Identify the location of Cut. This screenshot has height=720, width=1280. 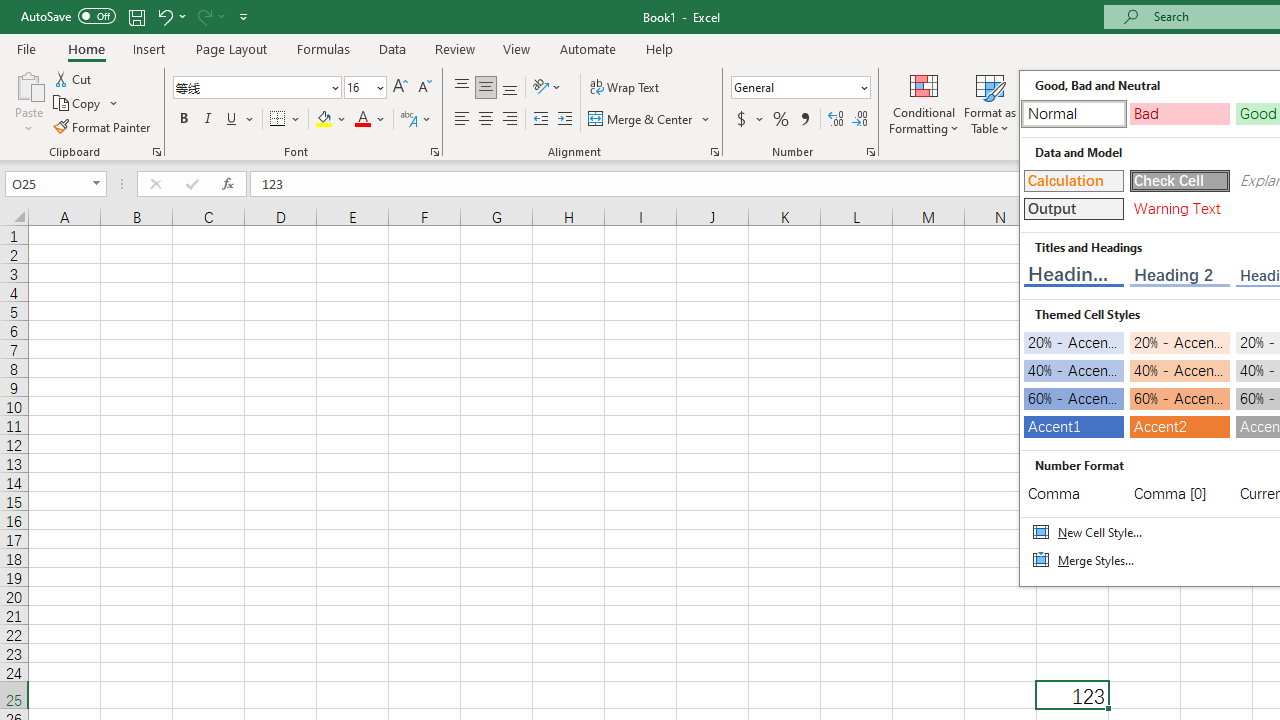
(74, 78).